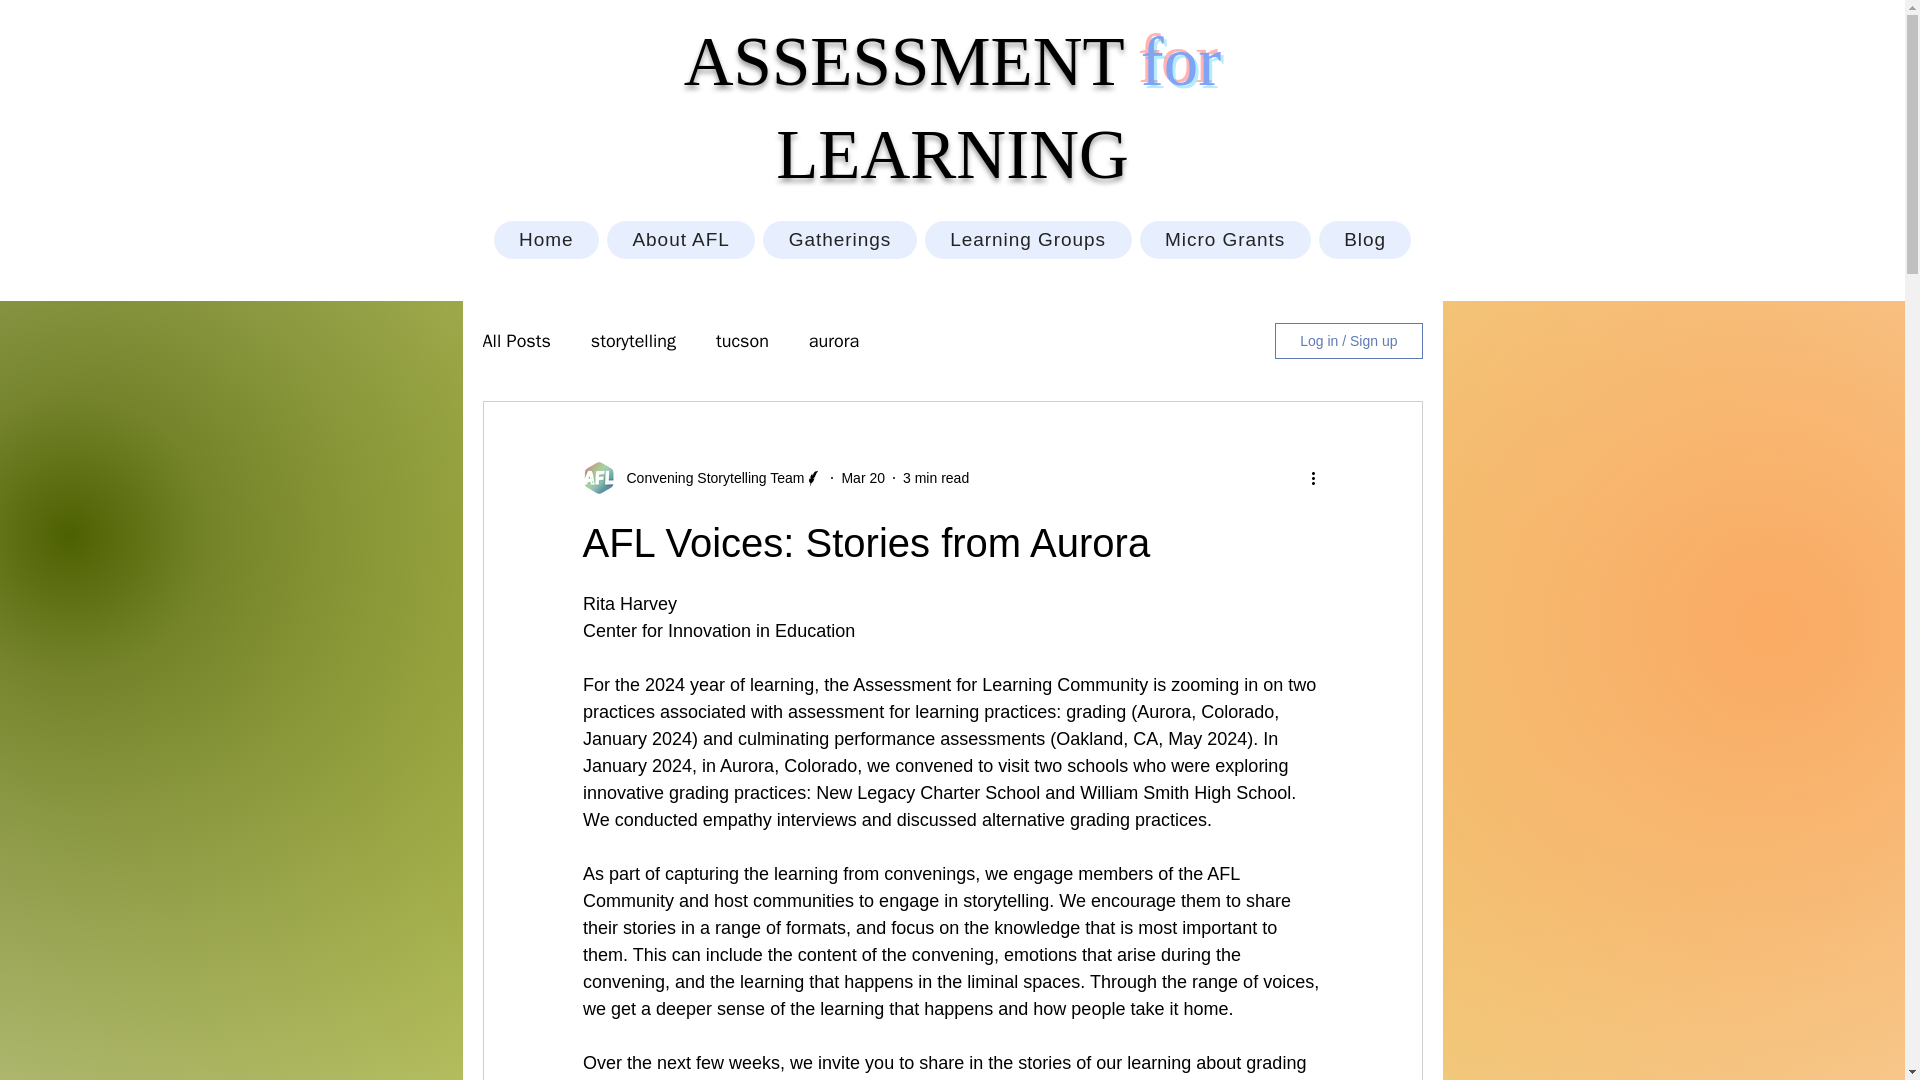 Image resolution: width=1920 pixels, height=1080 pixels. I want to click on Learning Groups, so click(1028, 240).